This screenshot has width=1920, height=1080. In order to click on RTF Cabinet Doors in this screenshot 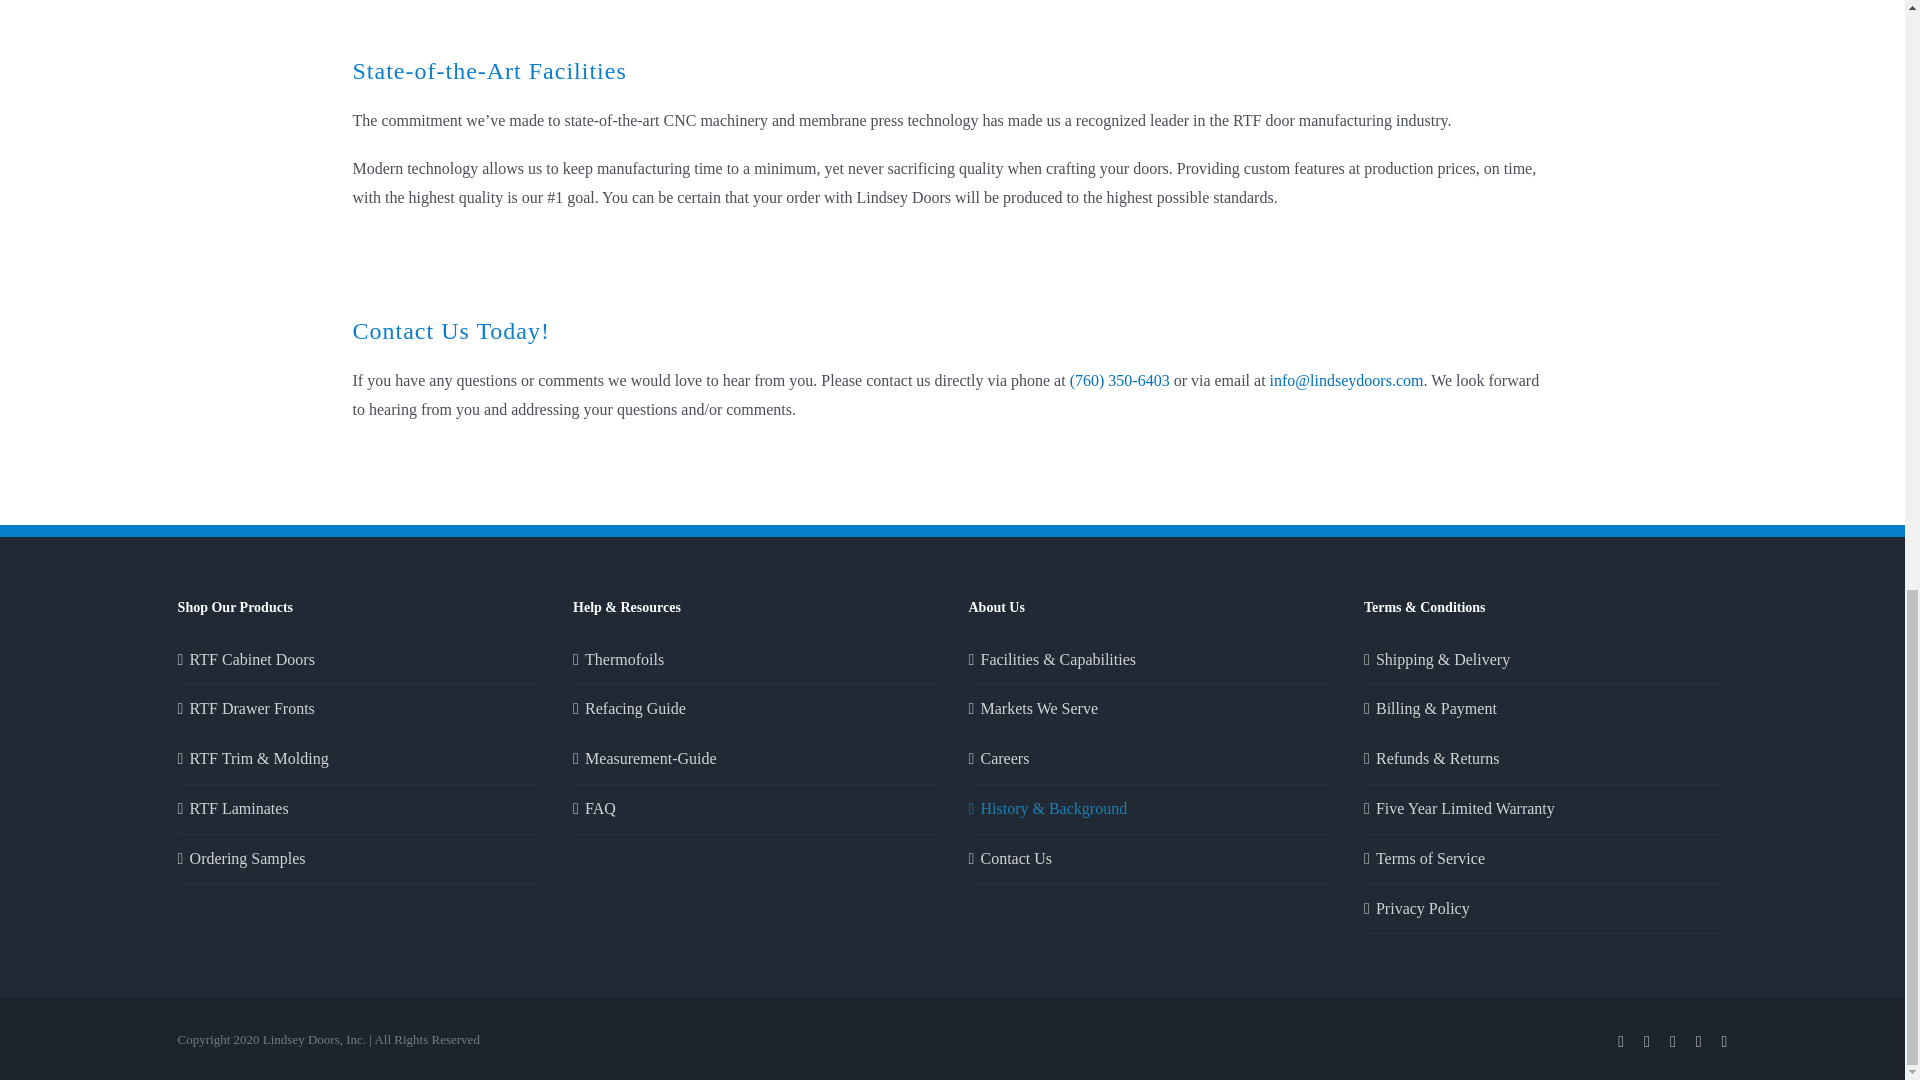, I will do `click(360, 660)`.